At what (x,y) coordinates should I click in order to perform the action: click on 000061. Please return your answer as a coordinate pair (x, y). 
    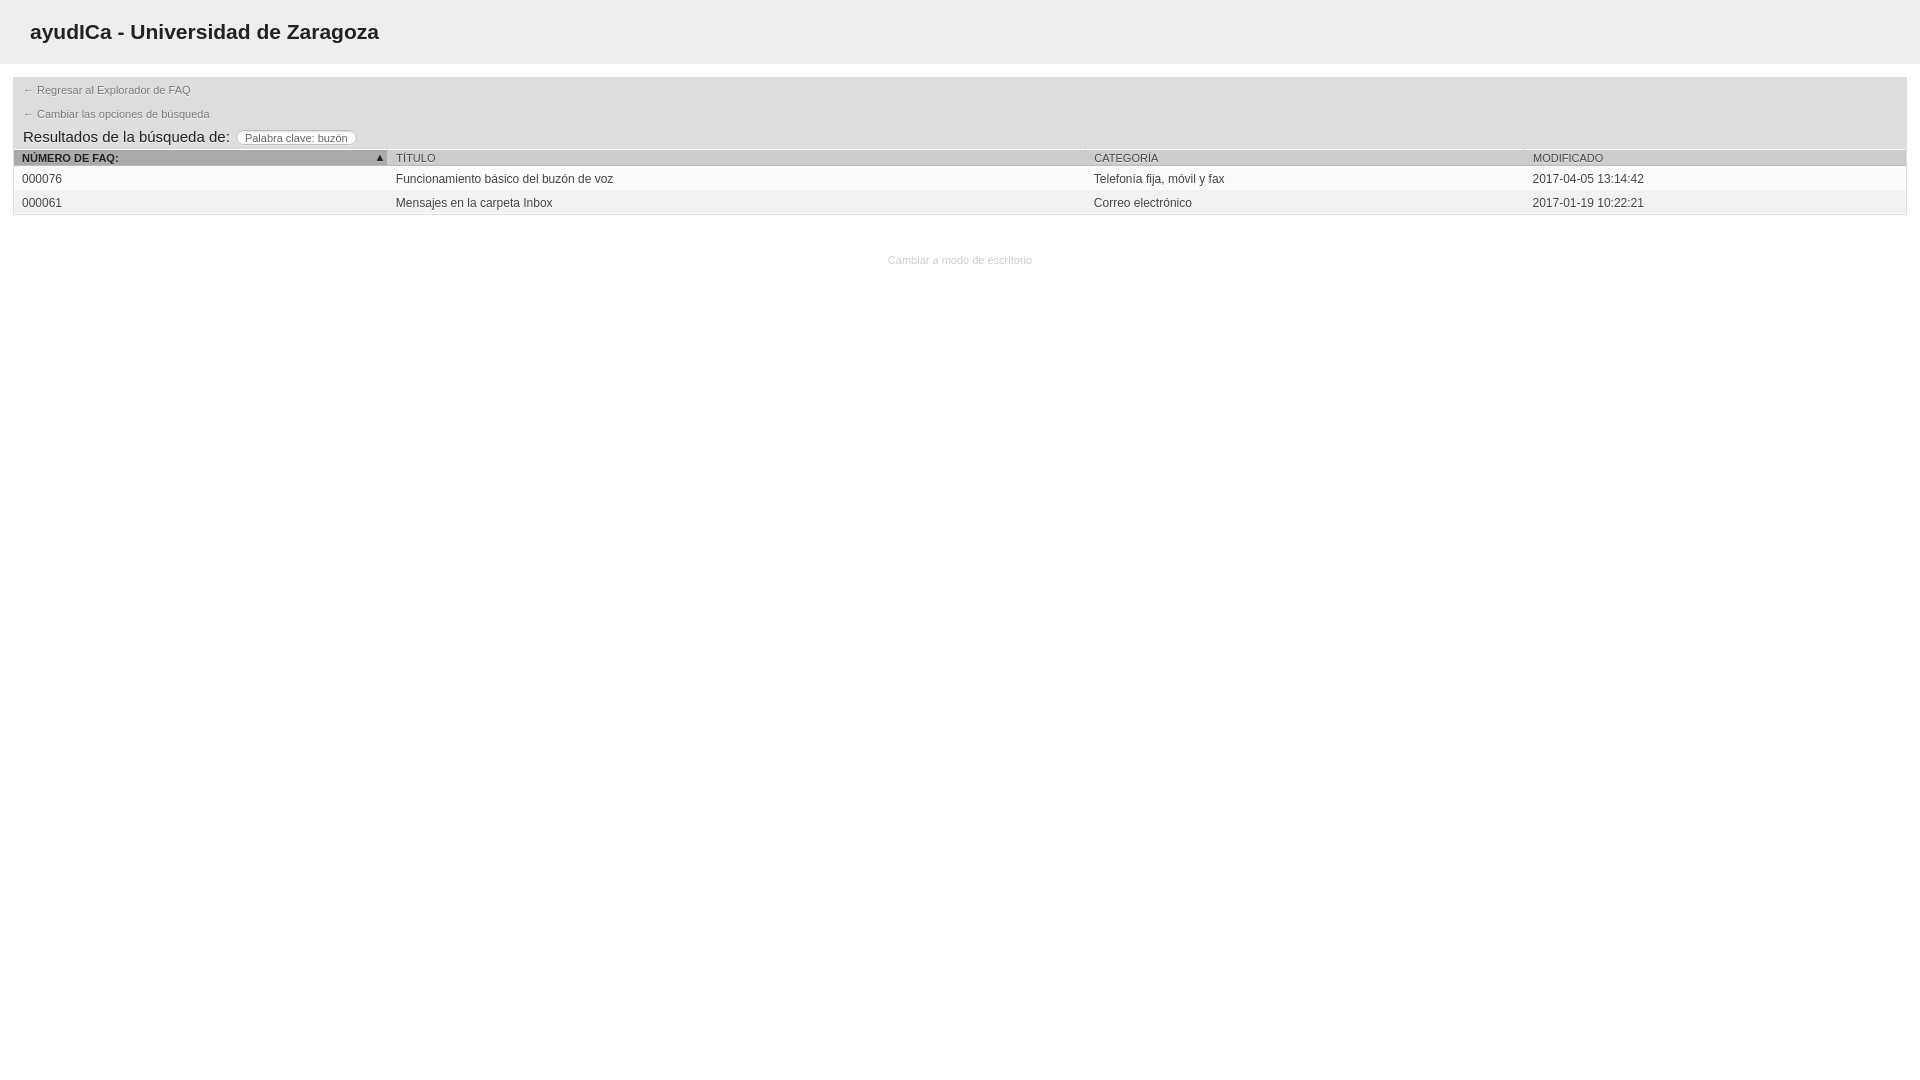
    Looking at the image, I should click on (960, 202).